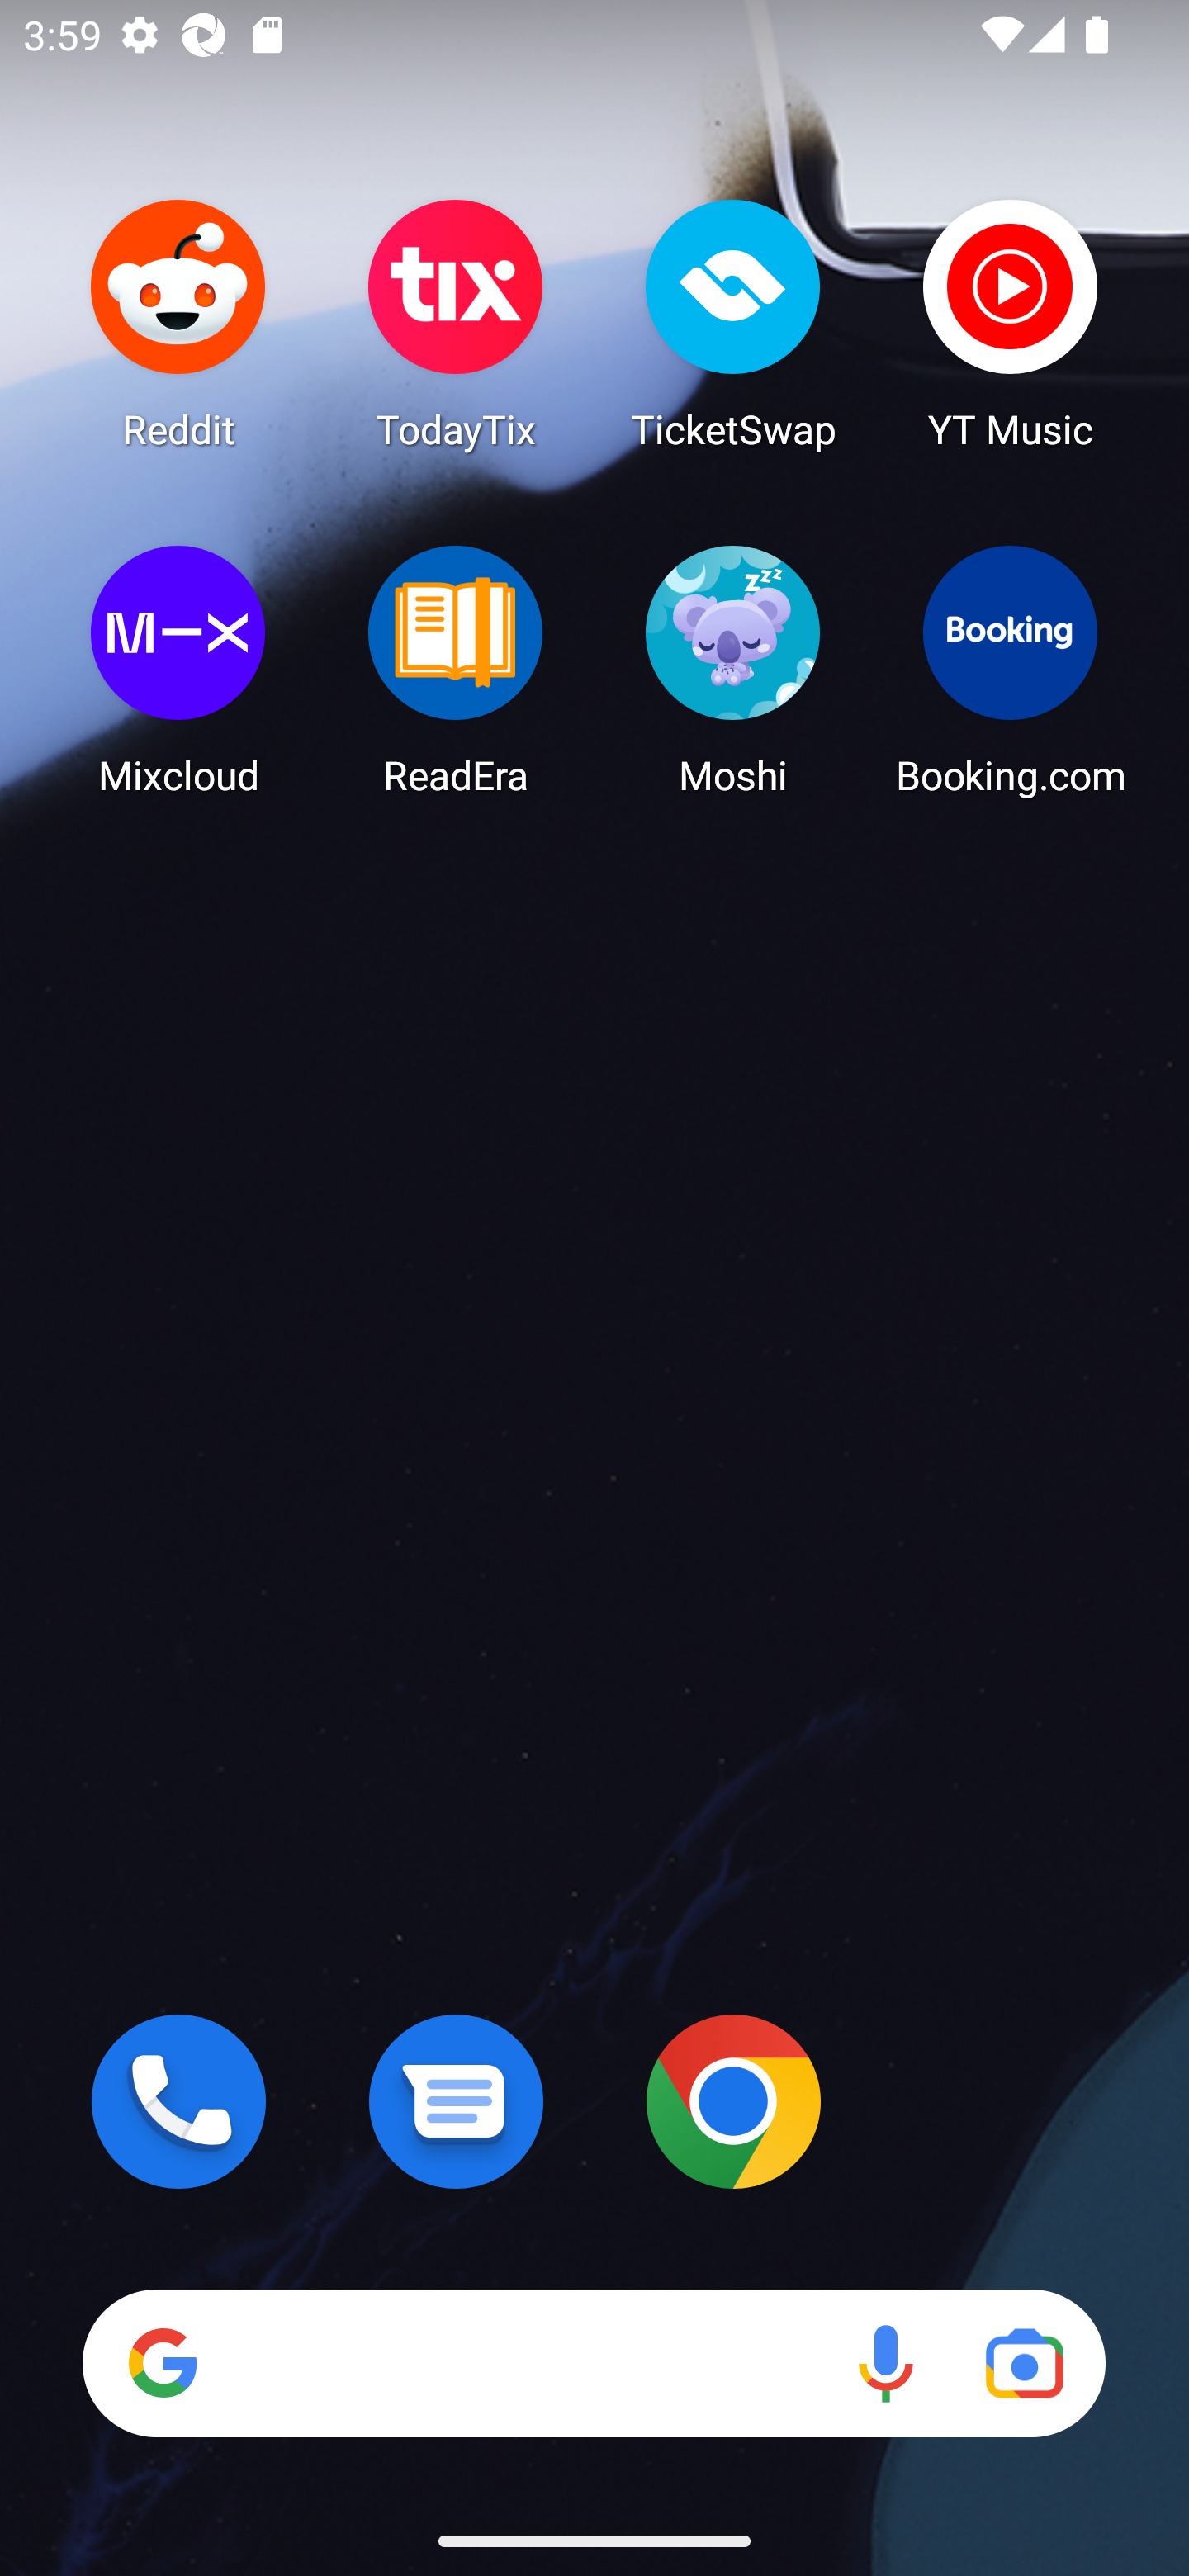  What do you see at coordinates (733, 670) in the screenshot?
I see `Moshi` at bounding box center [733, 670].